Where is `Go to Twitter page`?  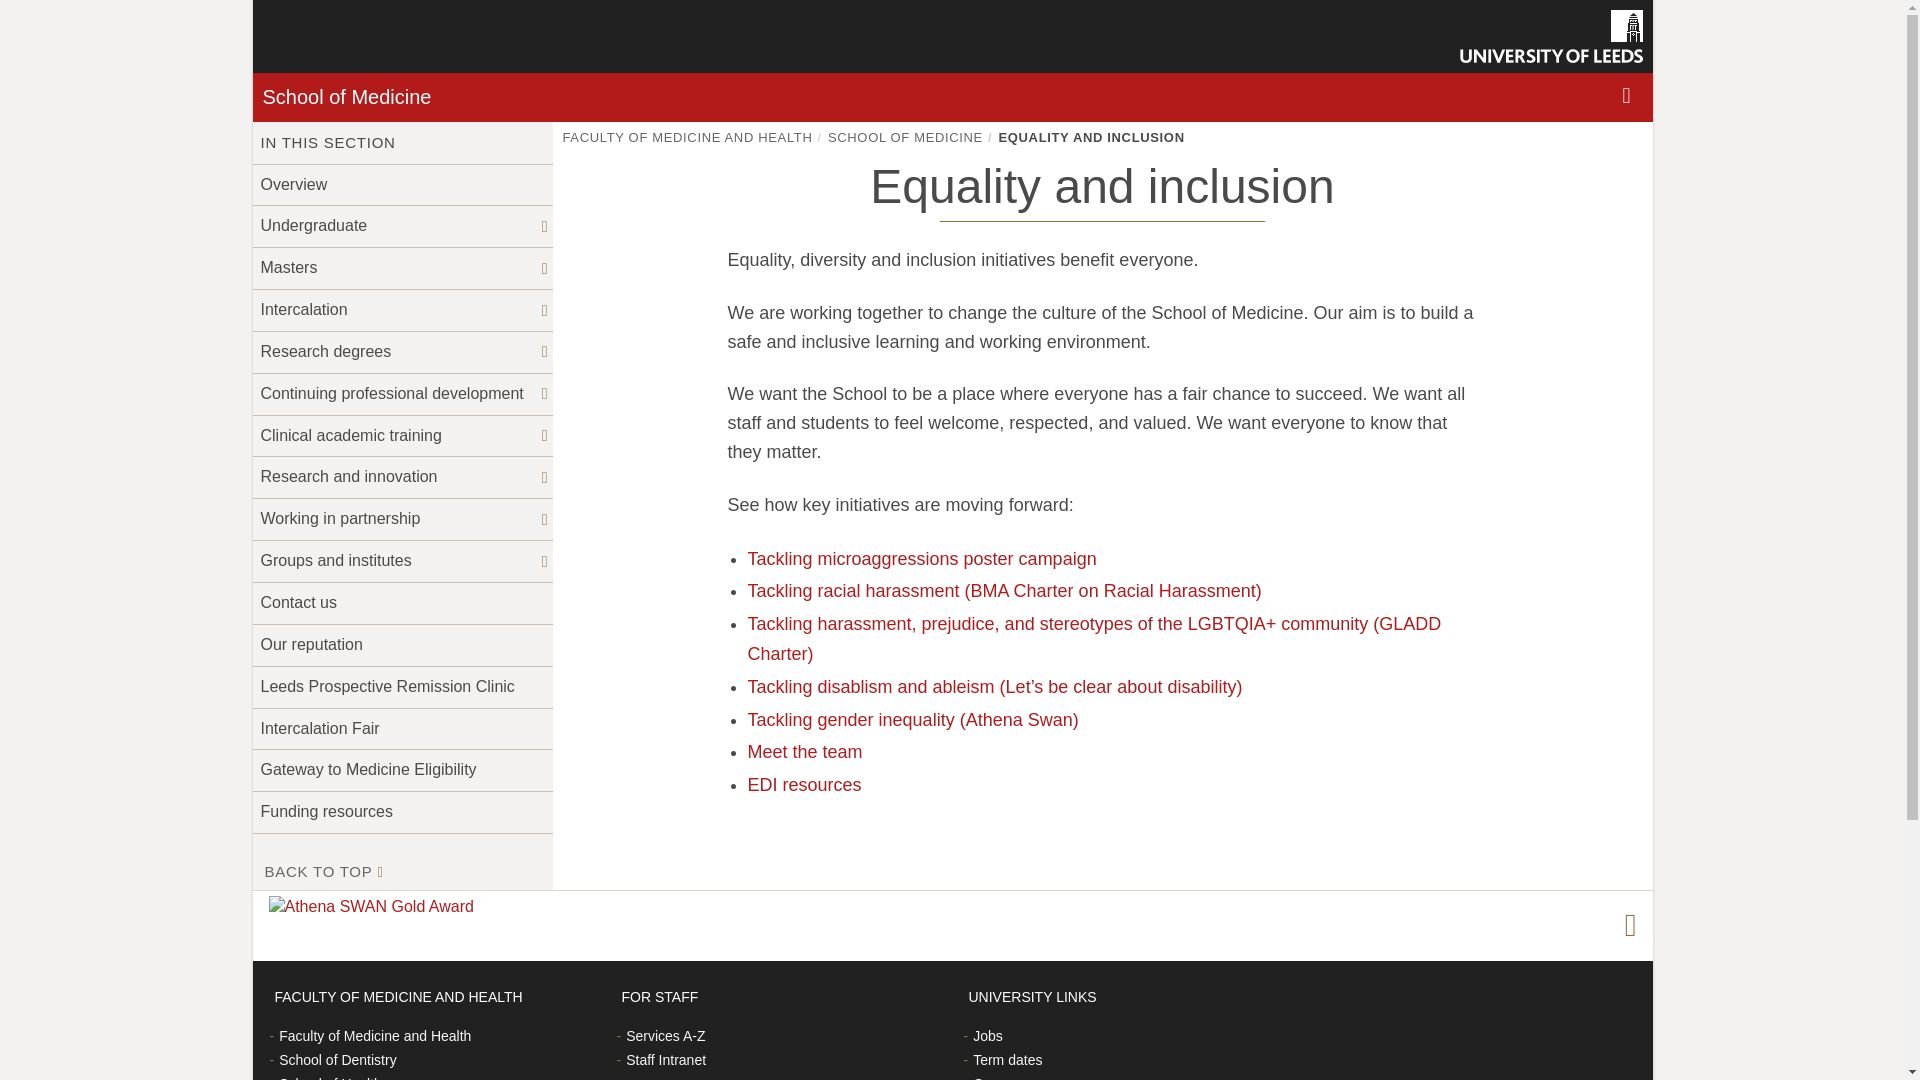 Go to Twitter page is located at coordinates (1630, 926).